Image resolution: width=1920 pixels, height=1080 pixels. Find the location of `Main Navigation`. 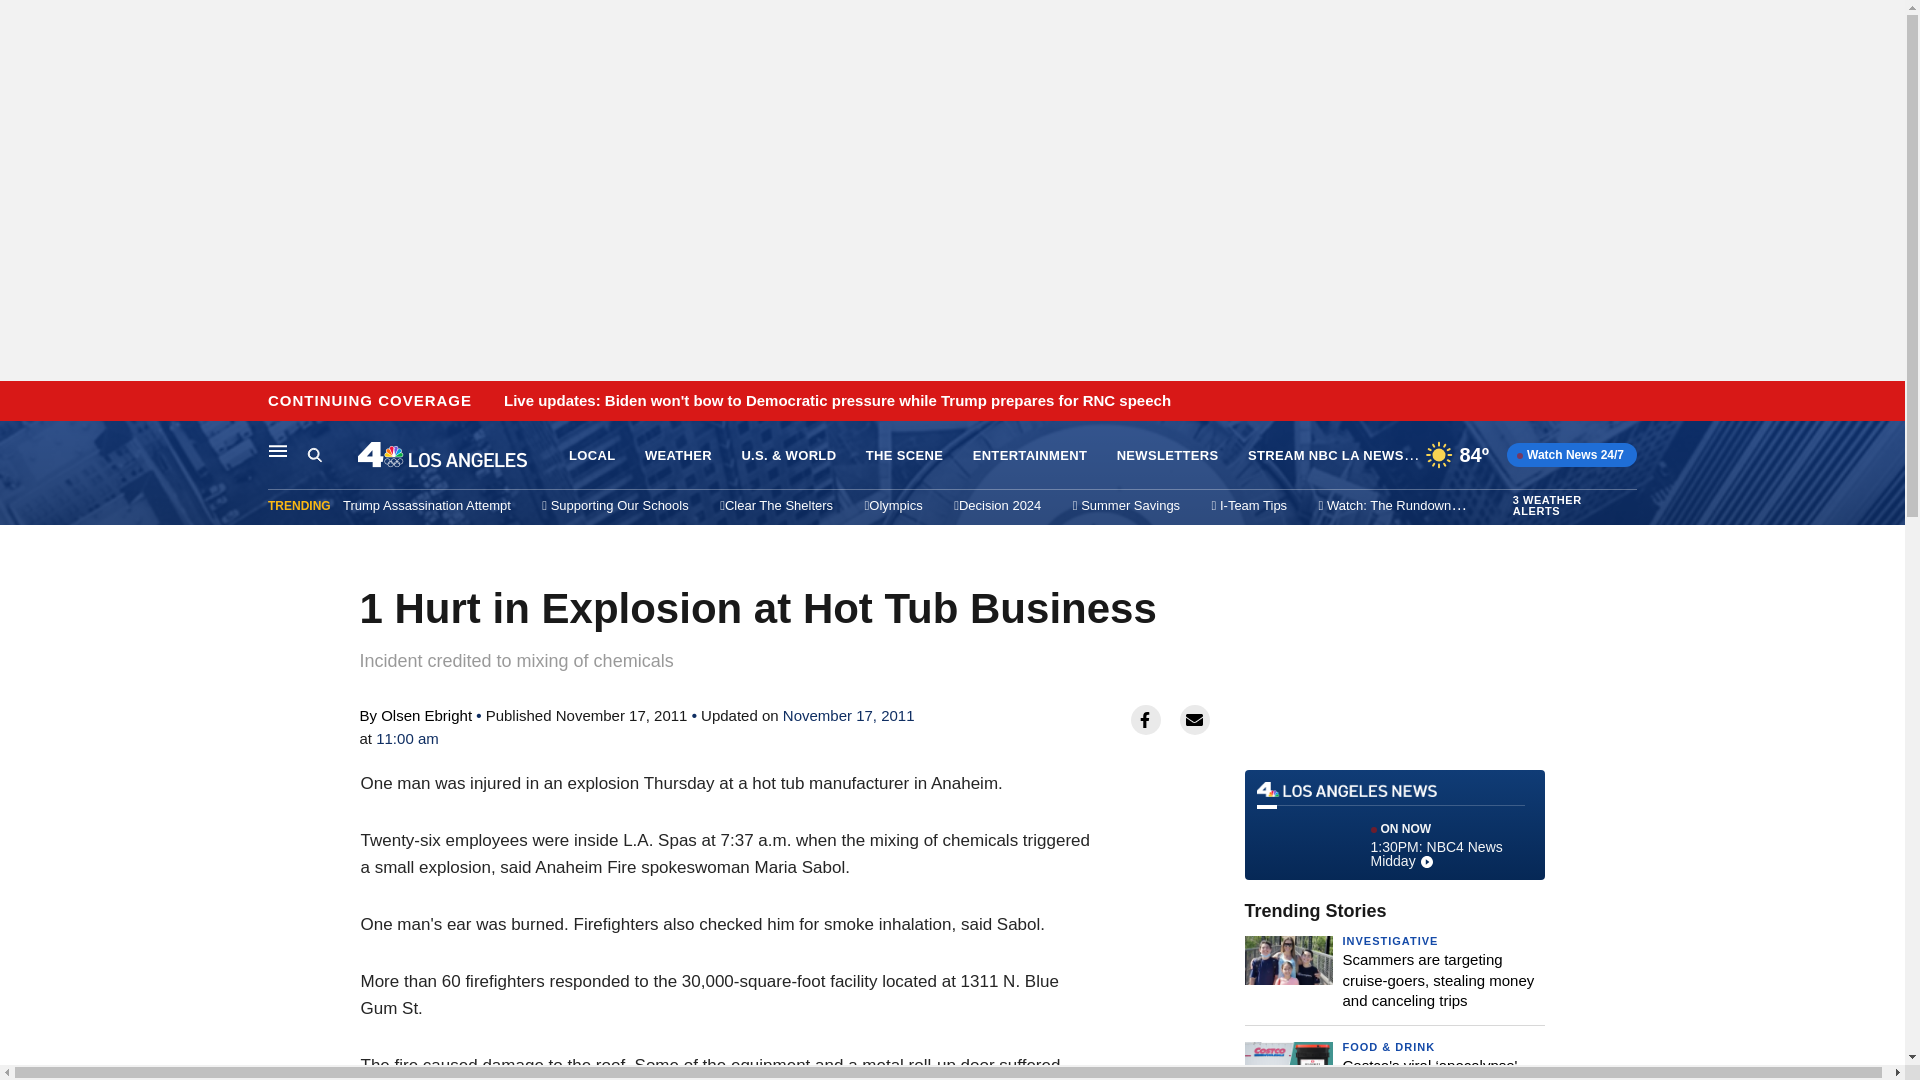

Main Navigation is located at coordinates (1572, 506).